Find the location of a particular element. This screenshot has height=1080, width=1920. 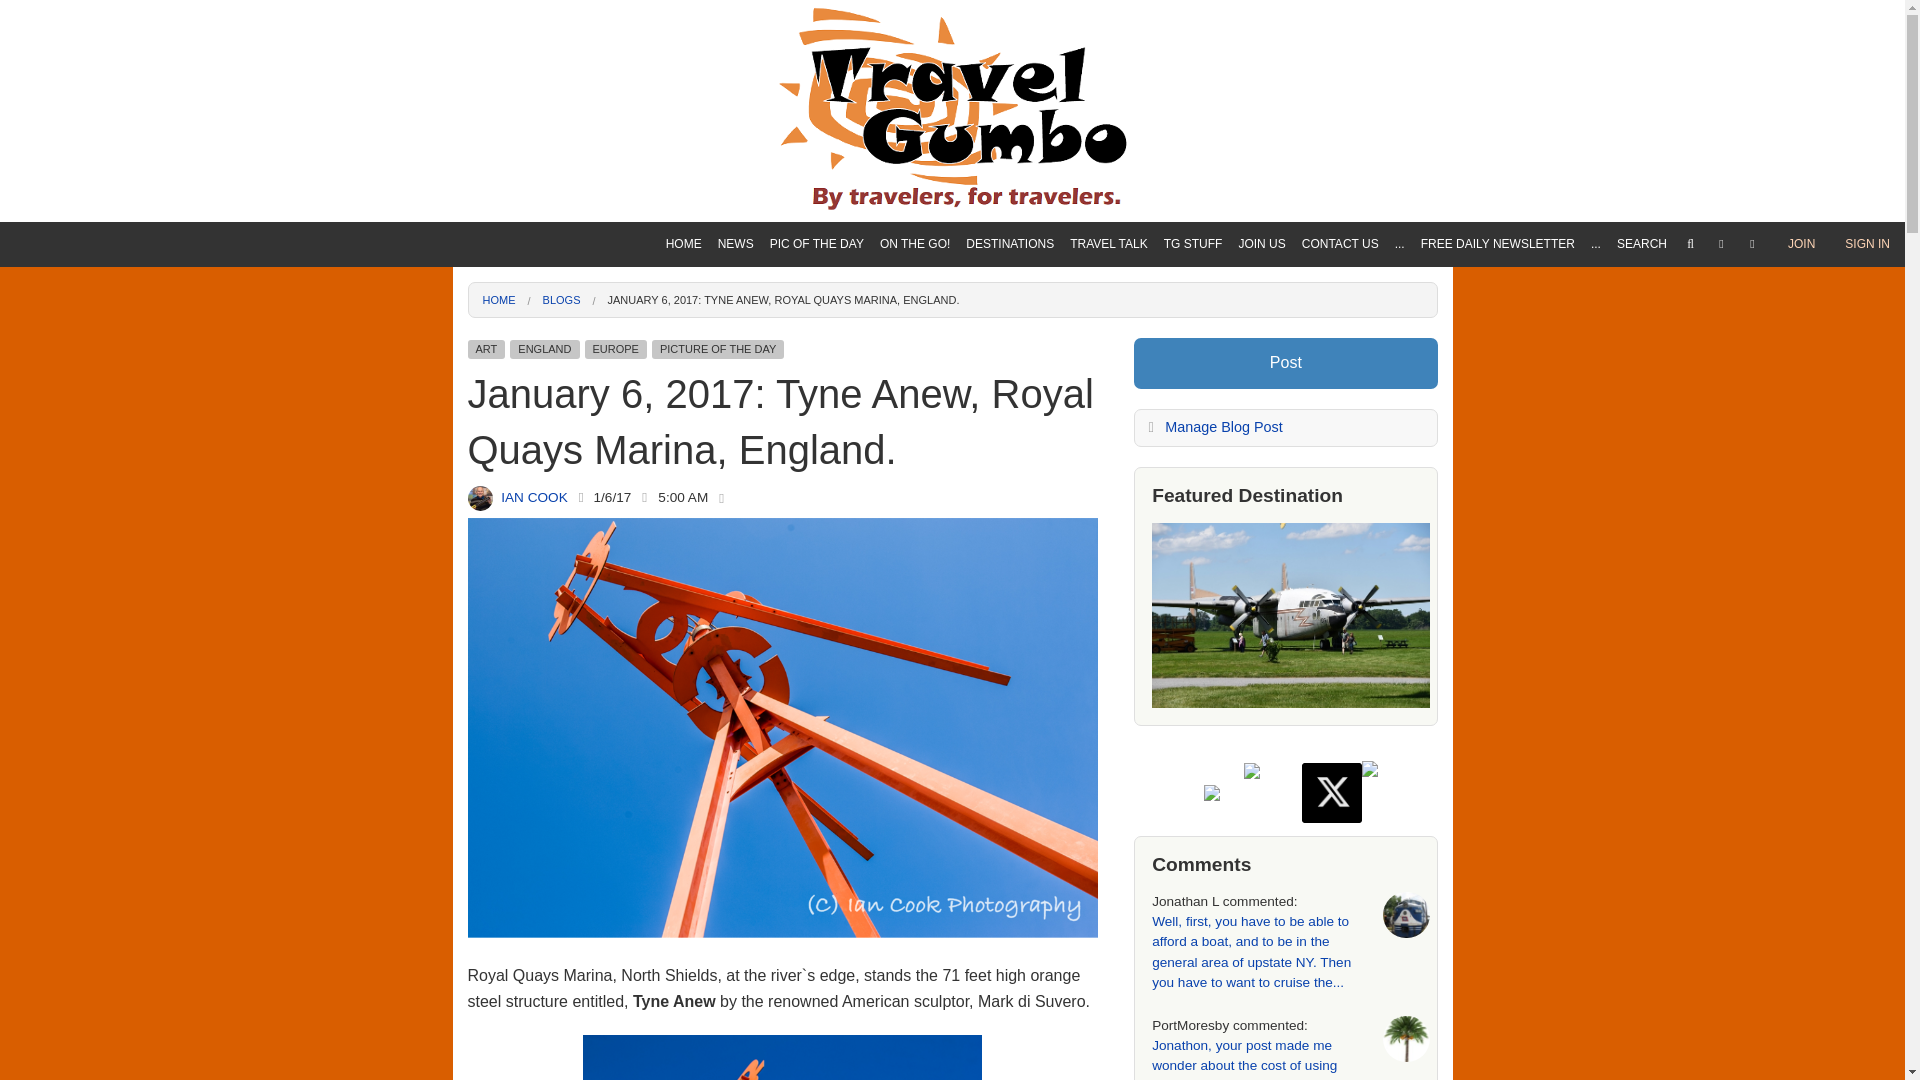

Ian Cook is offline. is located at coordinates (580, 498).